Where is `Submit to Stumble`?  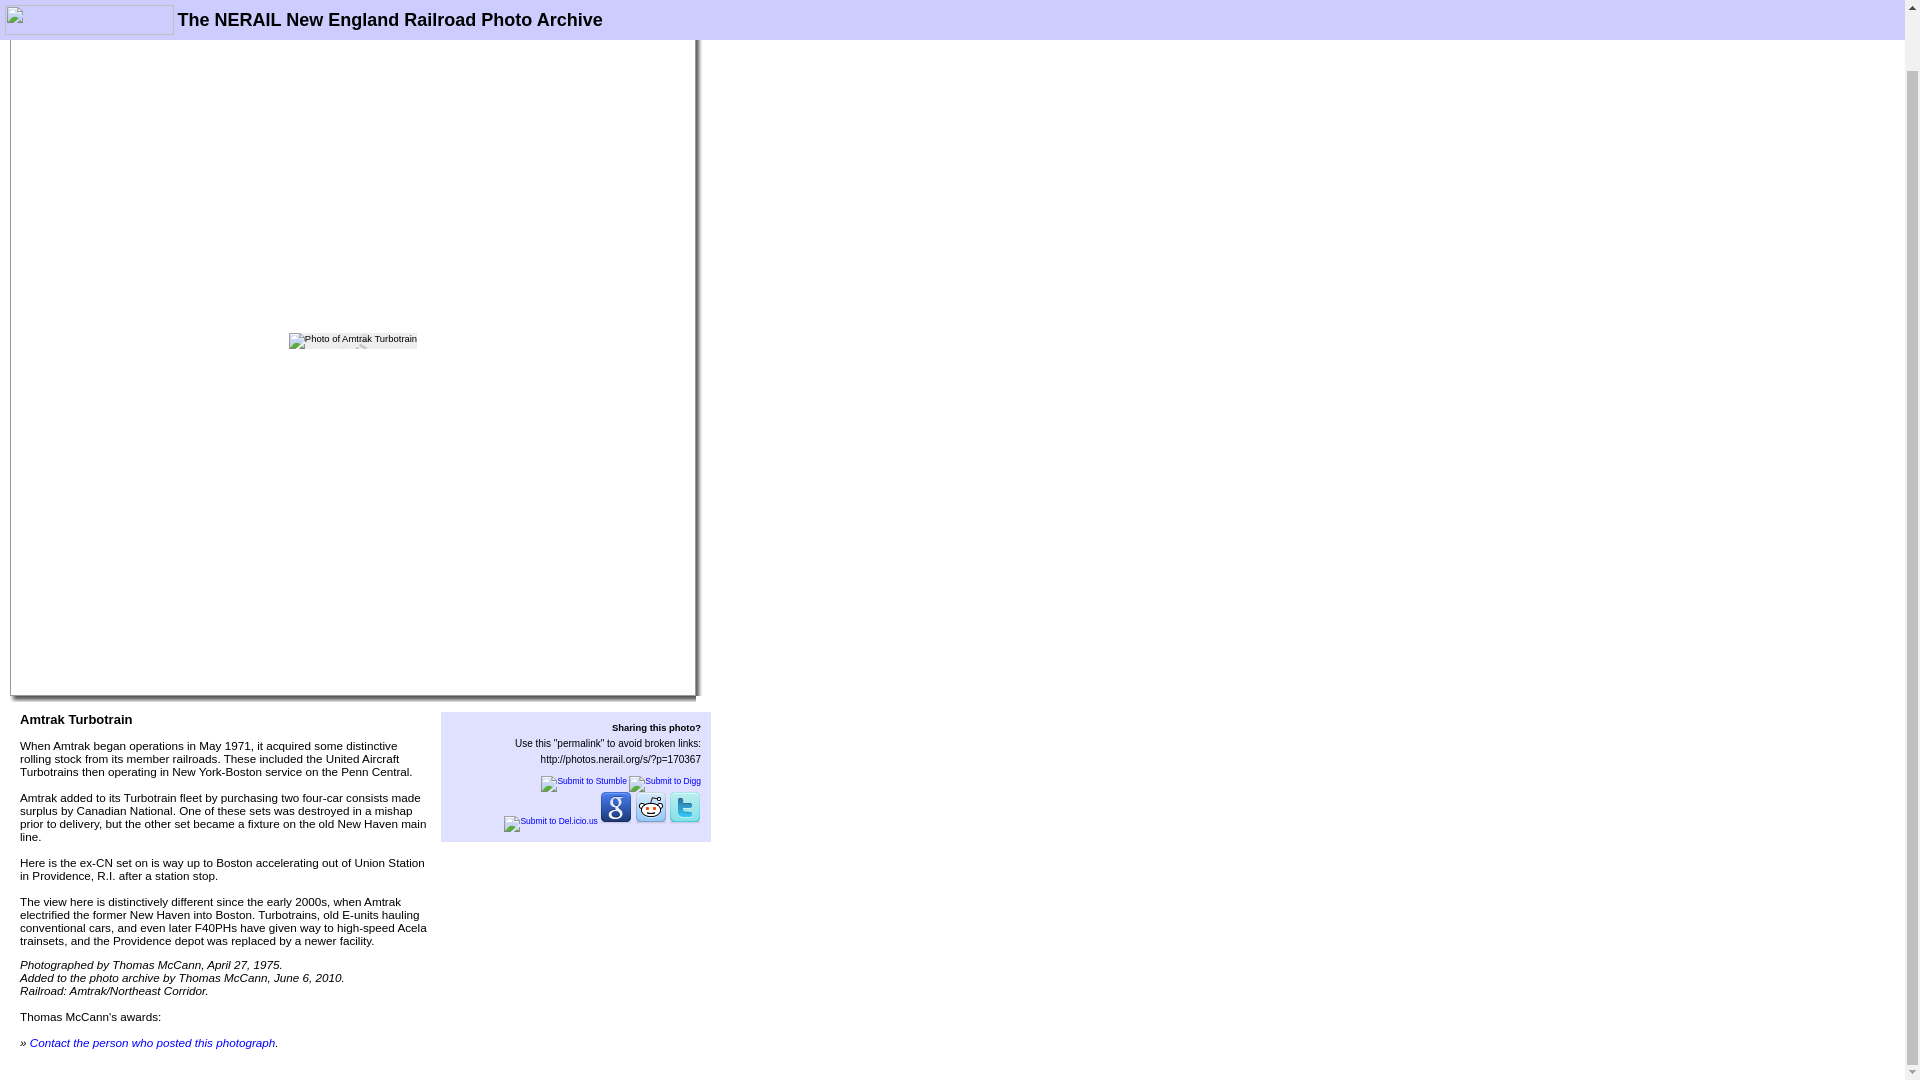 Submit to Stumble is located at coordinates (583, 781).